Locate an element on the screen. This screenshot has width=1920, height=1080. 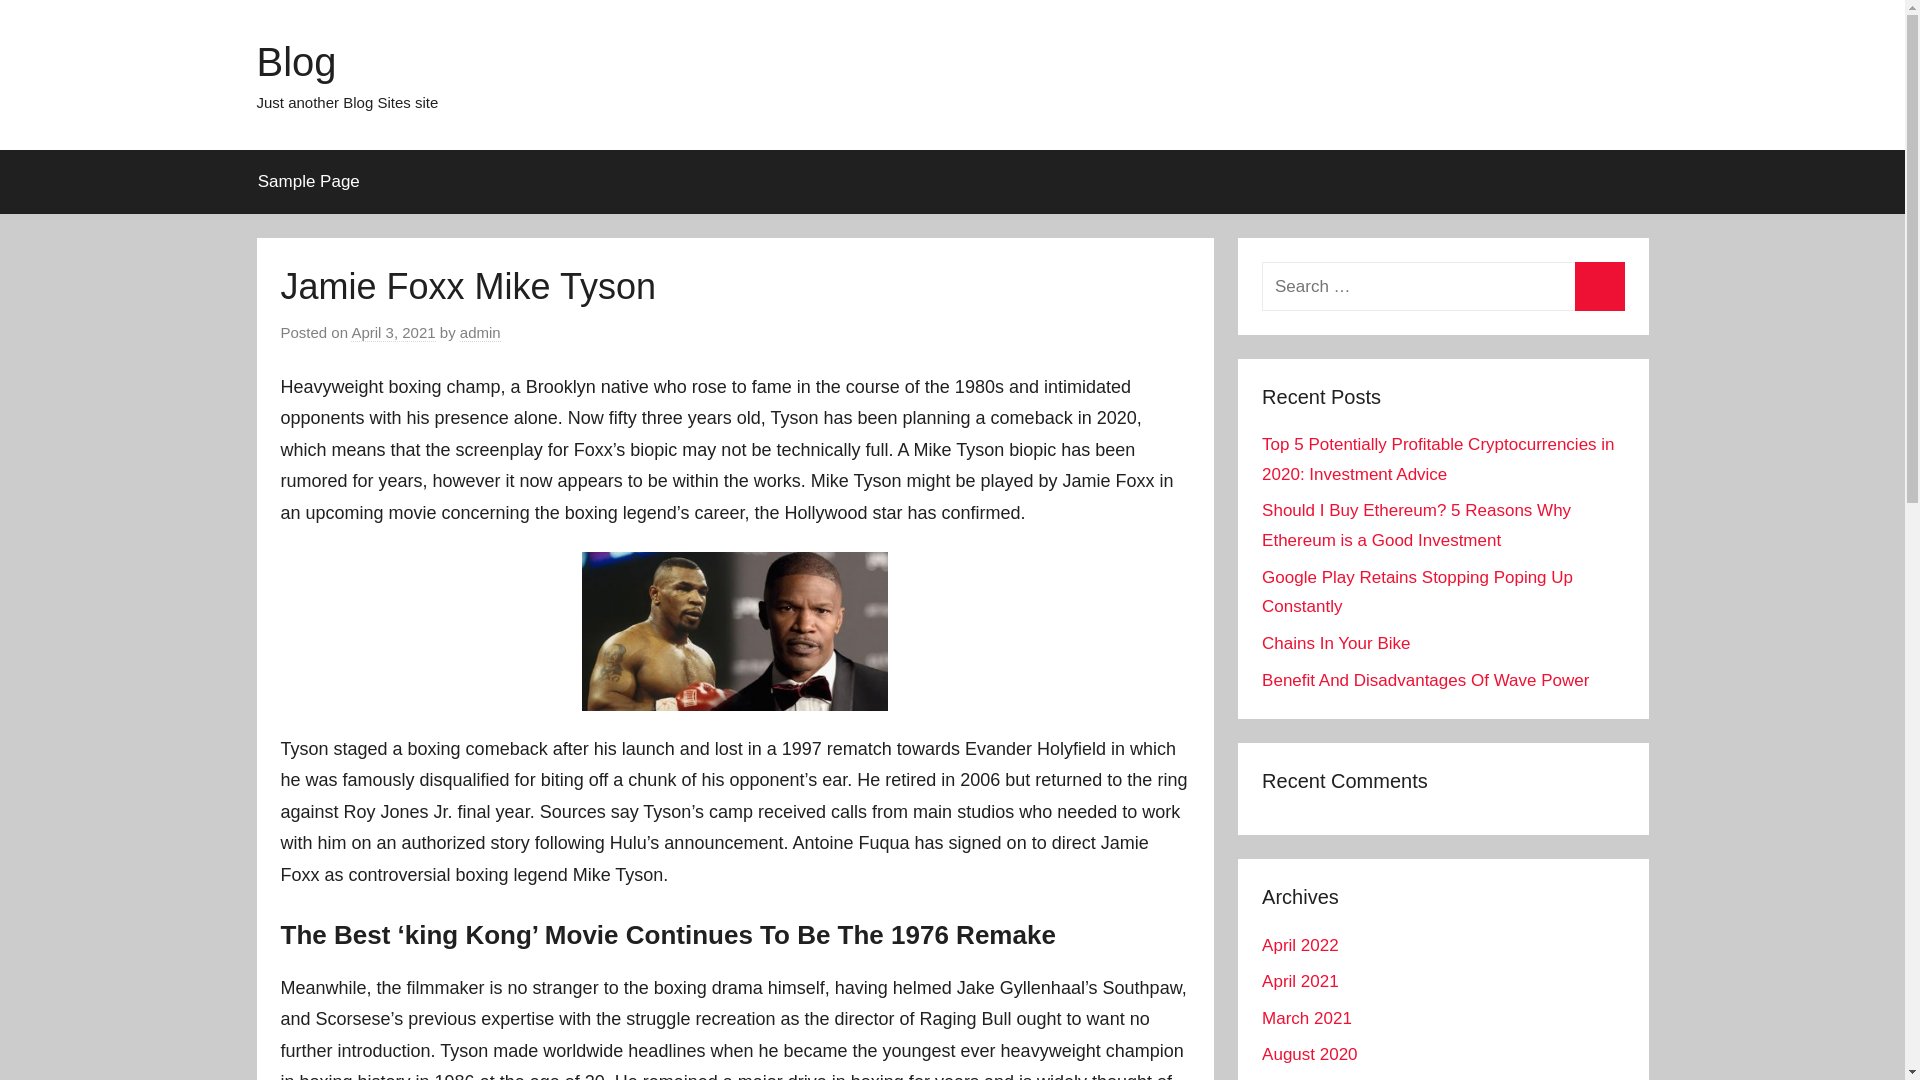
Chains In Your Bike is located at coordinates (1335, 643).